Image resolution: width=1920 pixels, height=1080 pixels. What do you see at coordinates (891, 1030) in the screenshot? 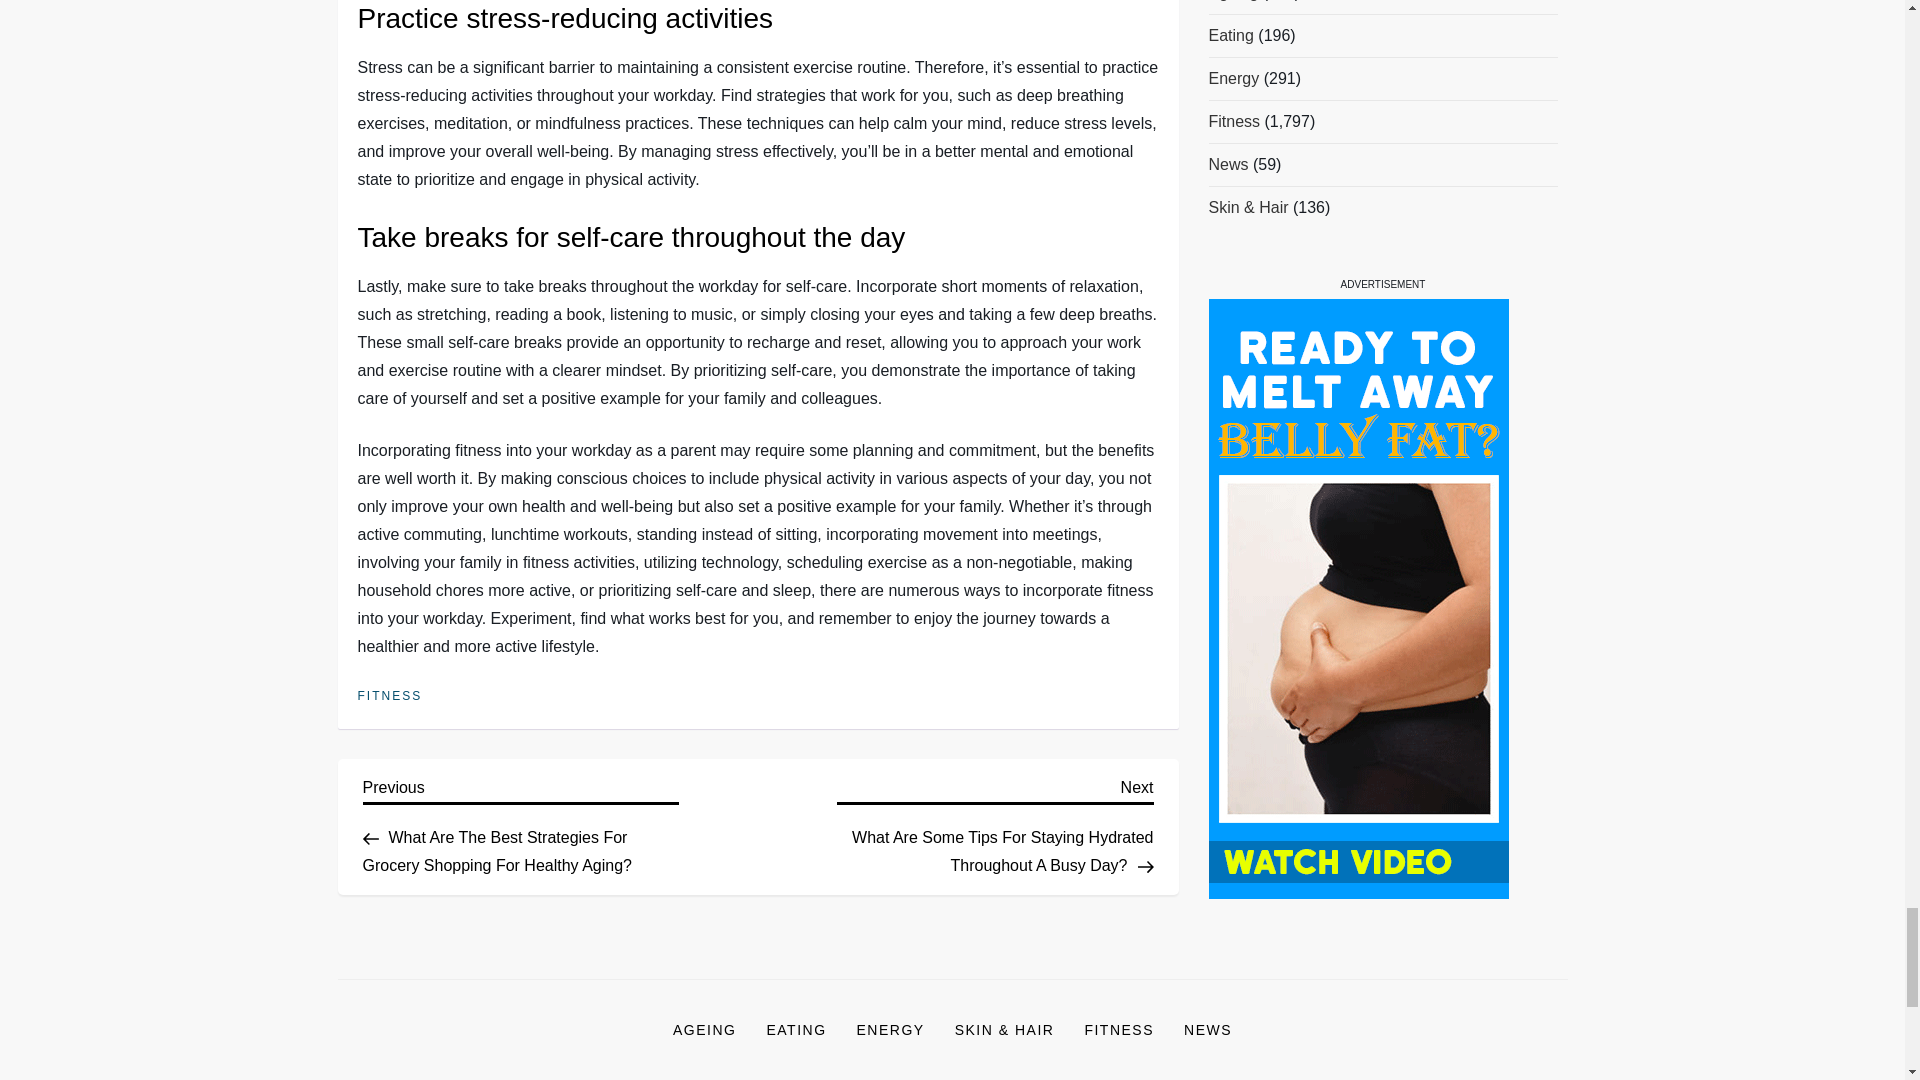
I see `ENERGY` at bounding box center [891, 1030].